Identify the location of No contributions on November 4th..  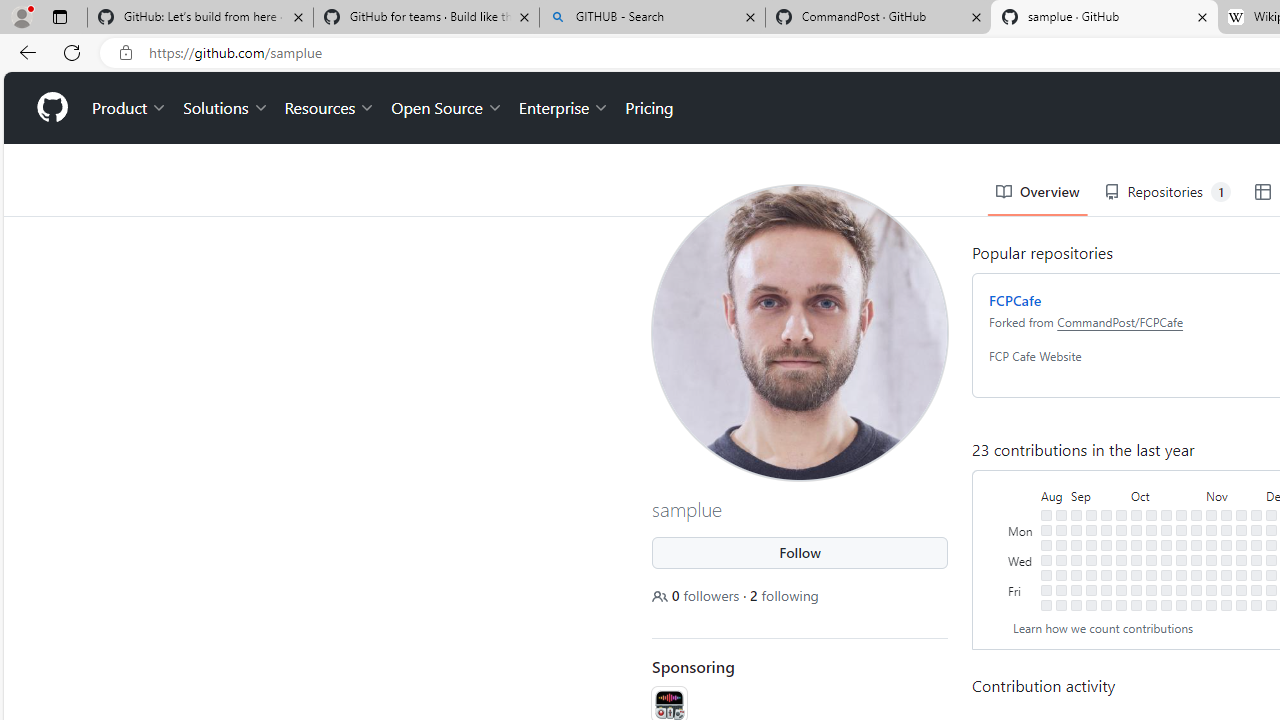
(1196, 605).